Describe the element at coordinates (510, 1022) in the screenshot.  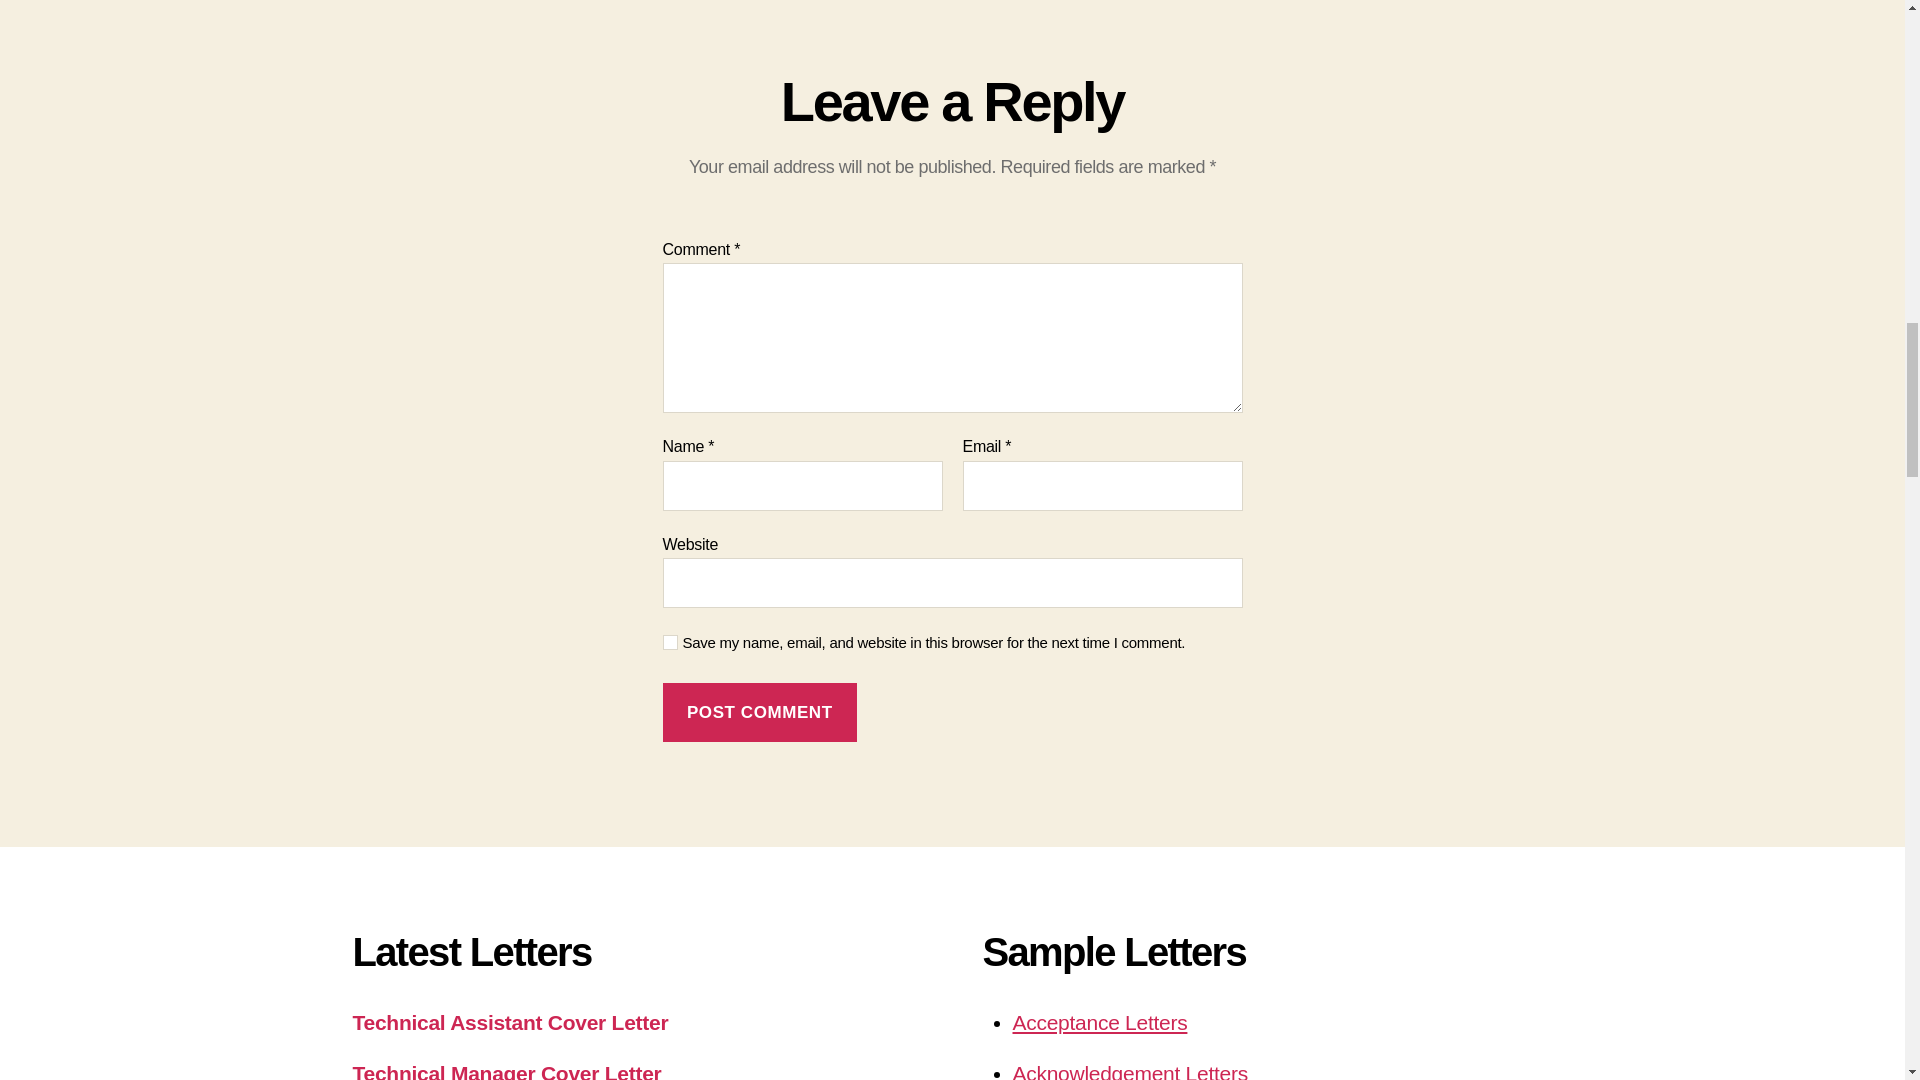
I see `Technical Assistant Cover Letter` at that location.